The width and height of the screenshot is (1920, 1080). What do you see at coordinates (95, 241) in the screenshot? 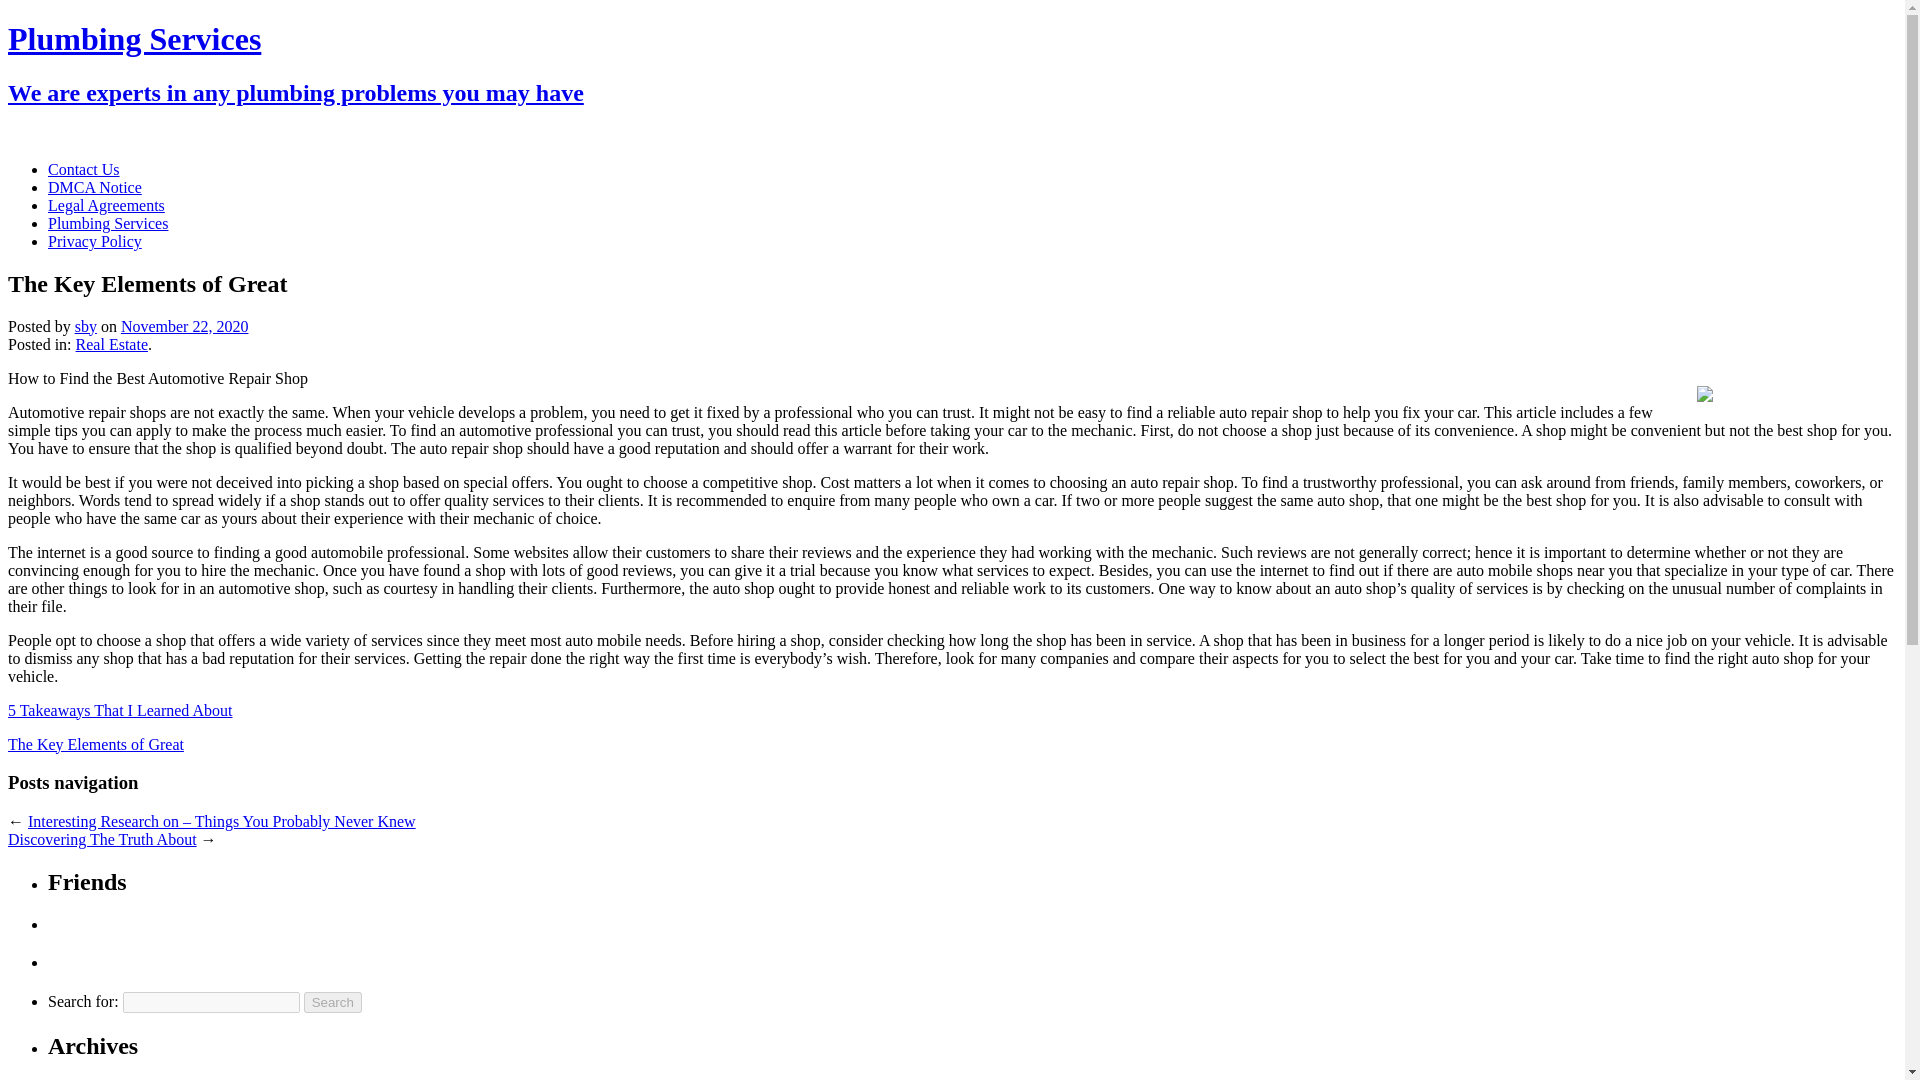
I see `Privacy Policy` at bounding box center [95, 241].